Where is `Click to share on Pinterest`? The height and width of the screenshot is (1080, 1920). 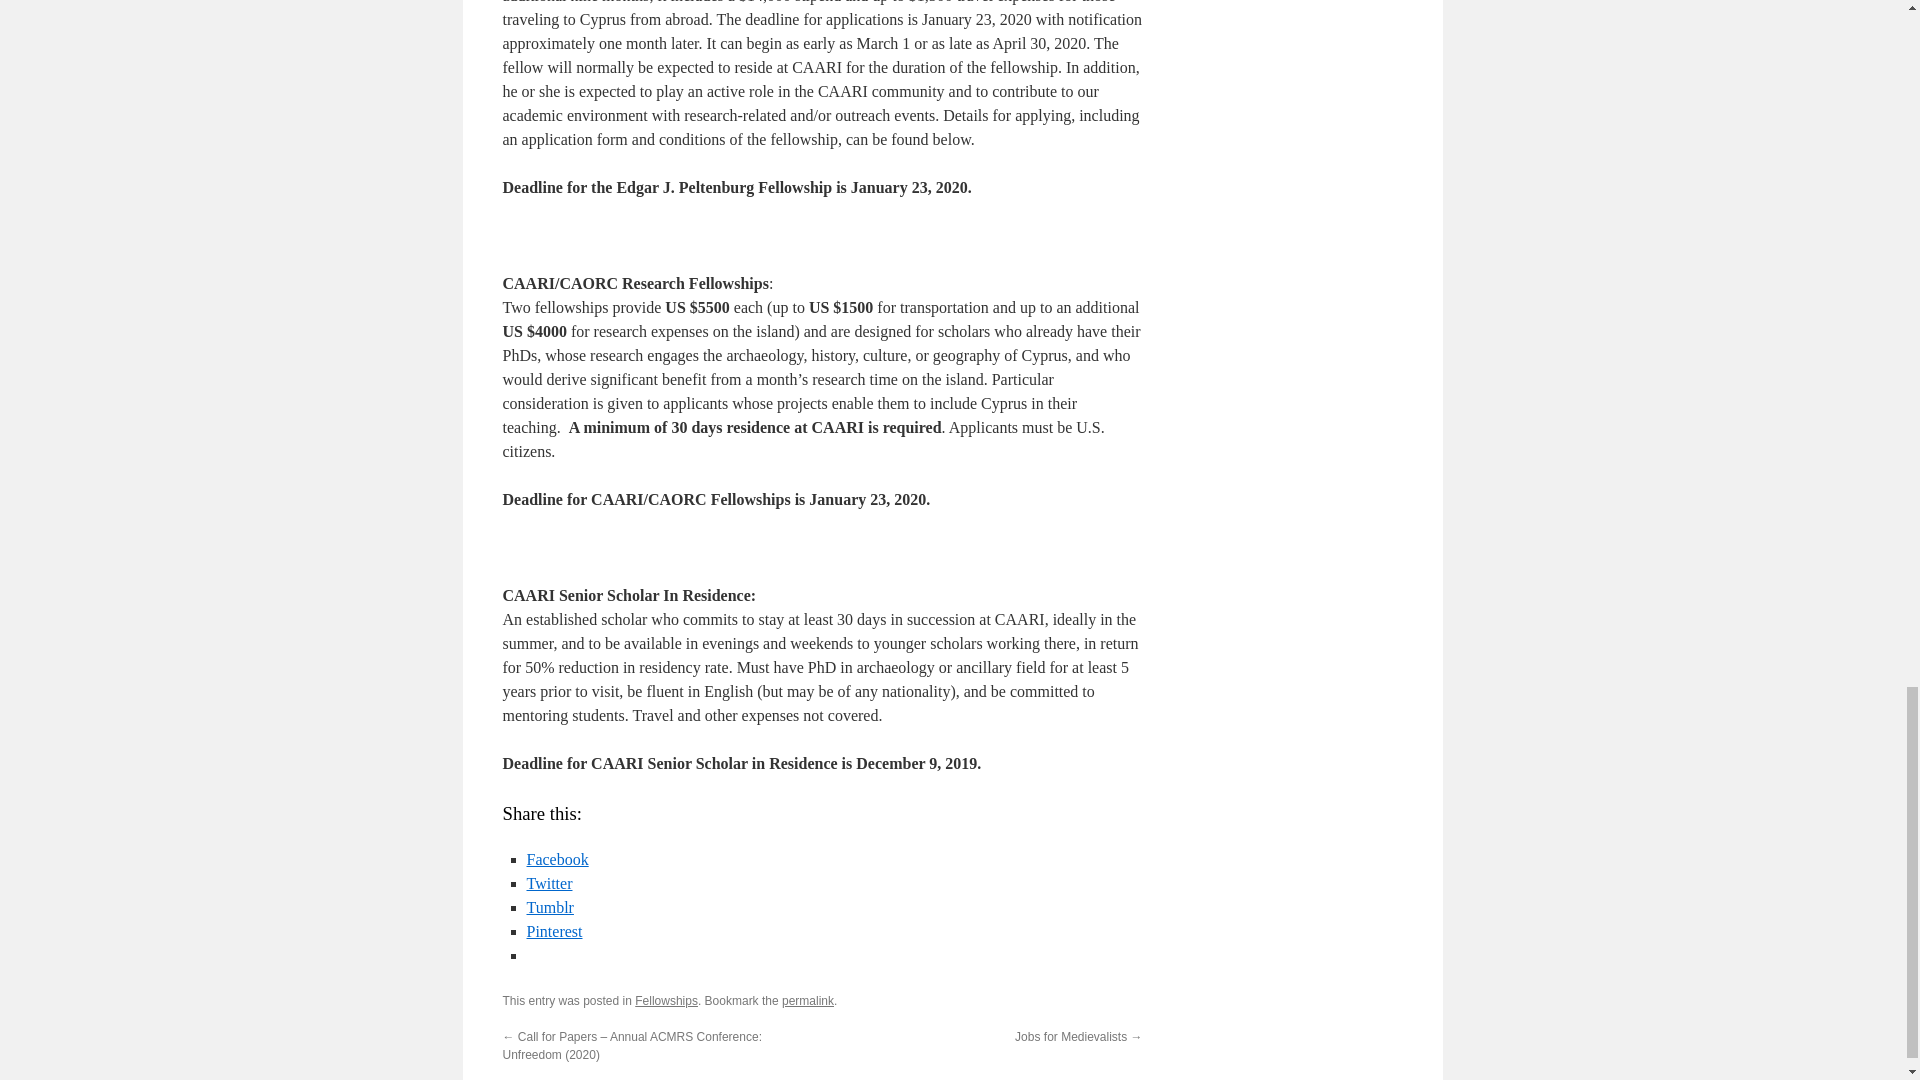
Click to share on Pinterest is located at coordinates (554, 931).